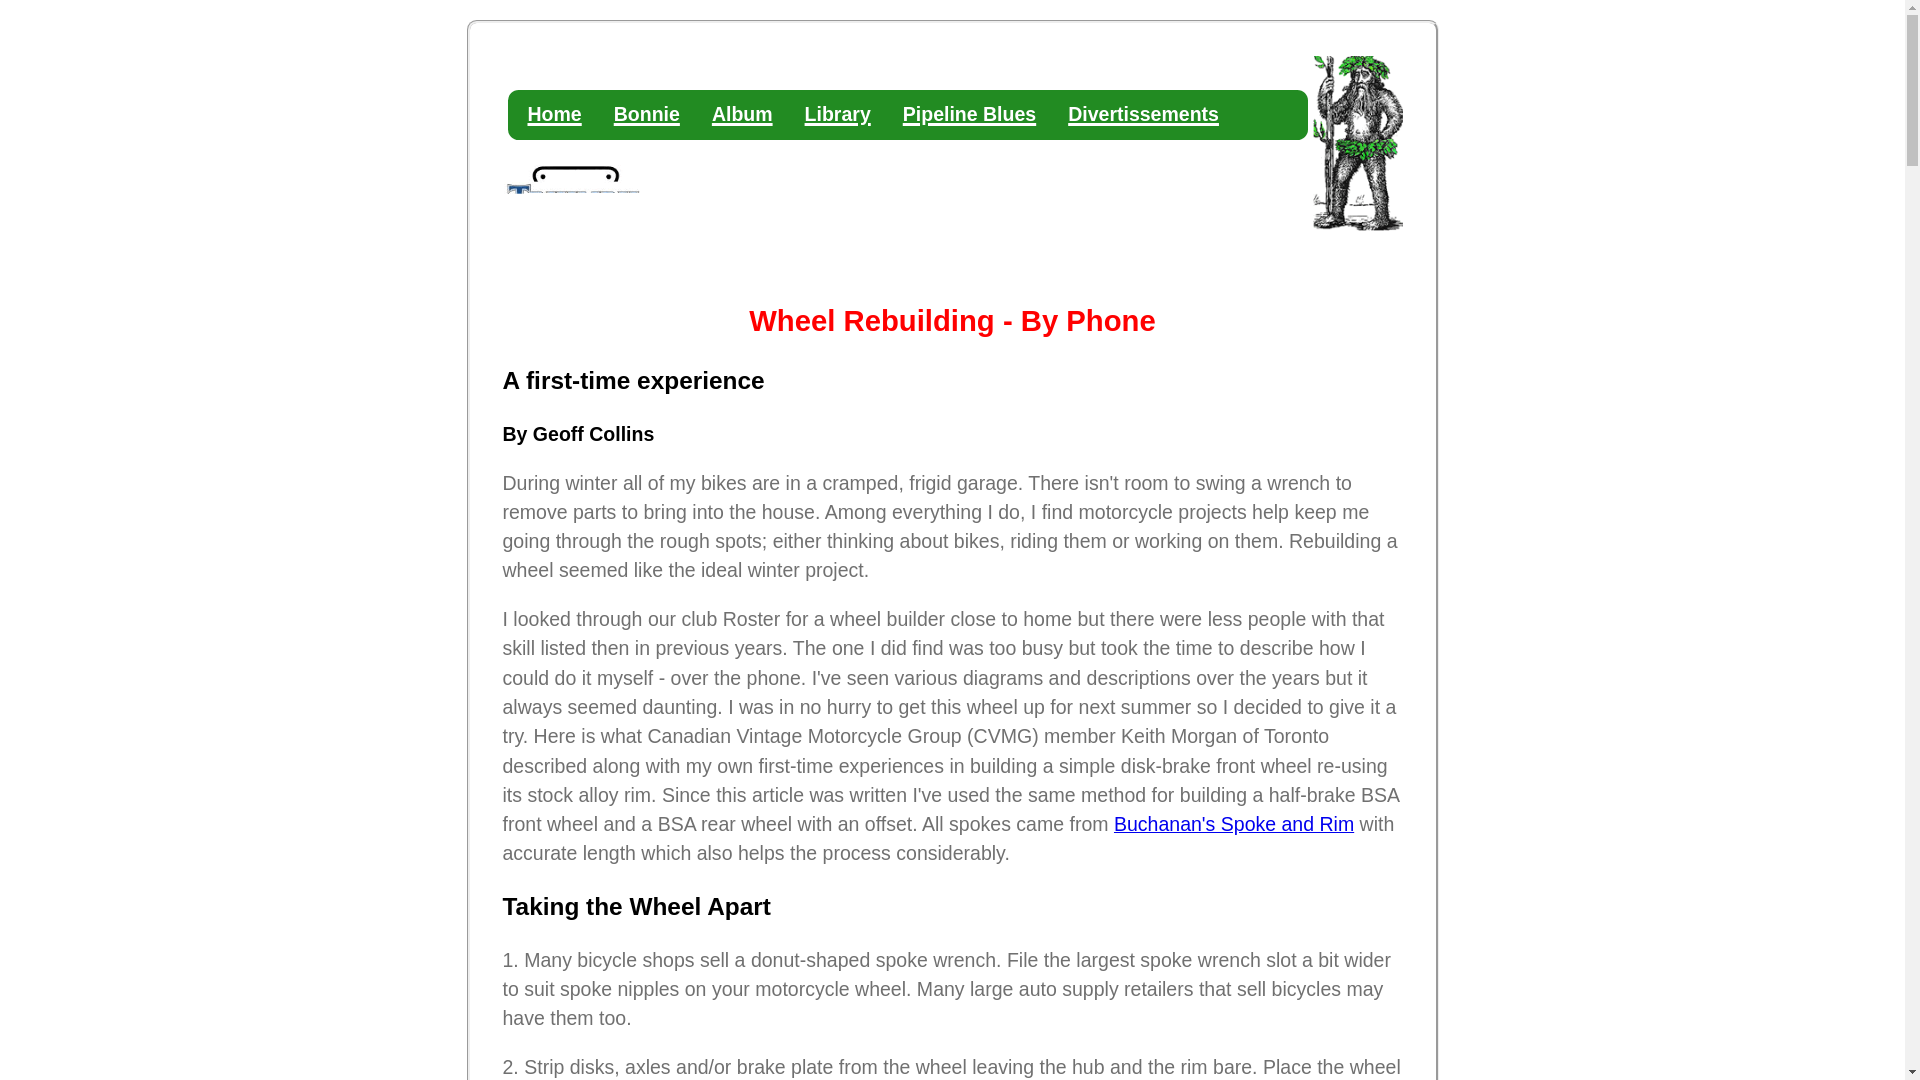 Image resolution: width=1920 pixels, height=1080 pixels. What do you see at coordinates (742, 114) in the screenshot?
I see `Album` at bounding box center [742, 114].